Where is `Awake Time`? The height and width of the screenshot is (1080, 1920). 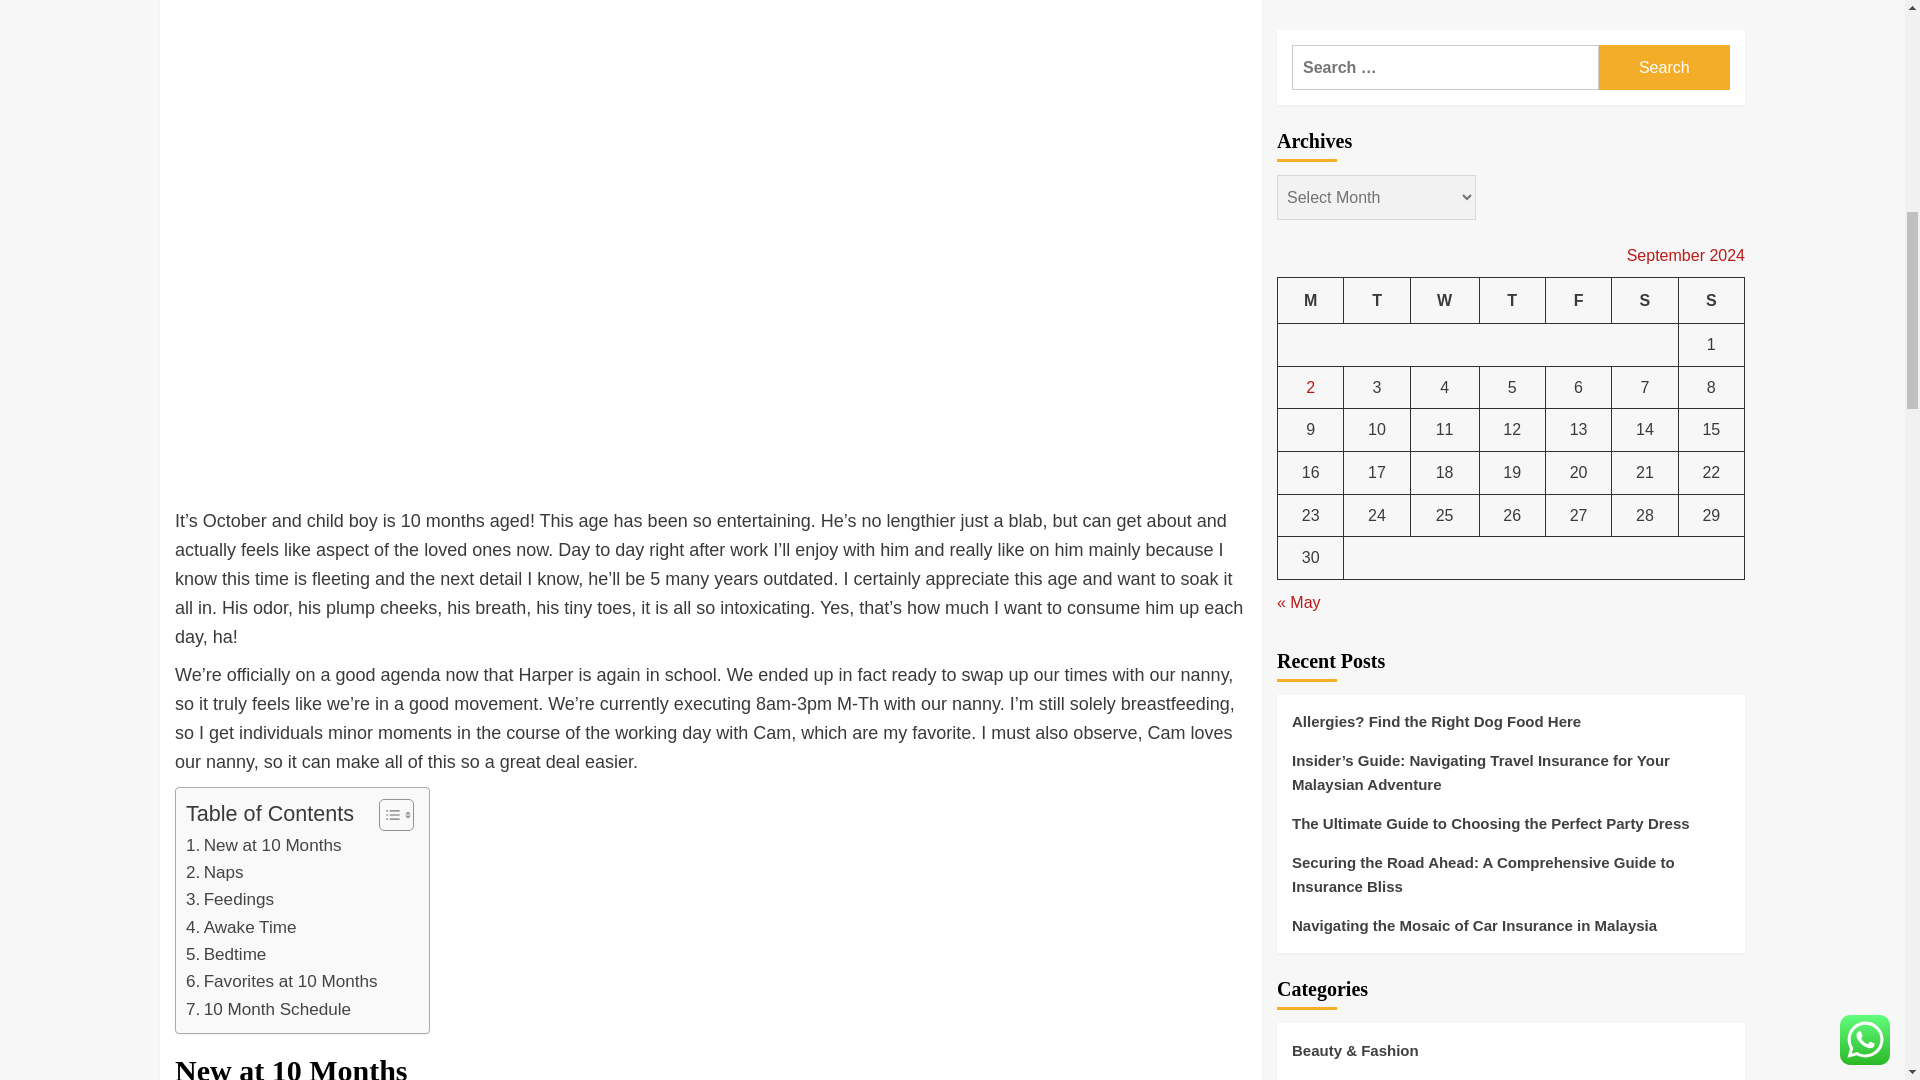
Awake Time is located at coordinates (240, 926).